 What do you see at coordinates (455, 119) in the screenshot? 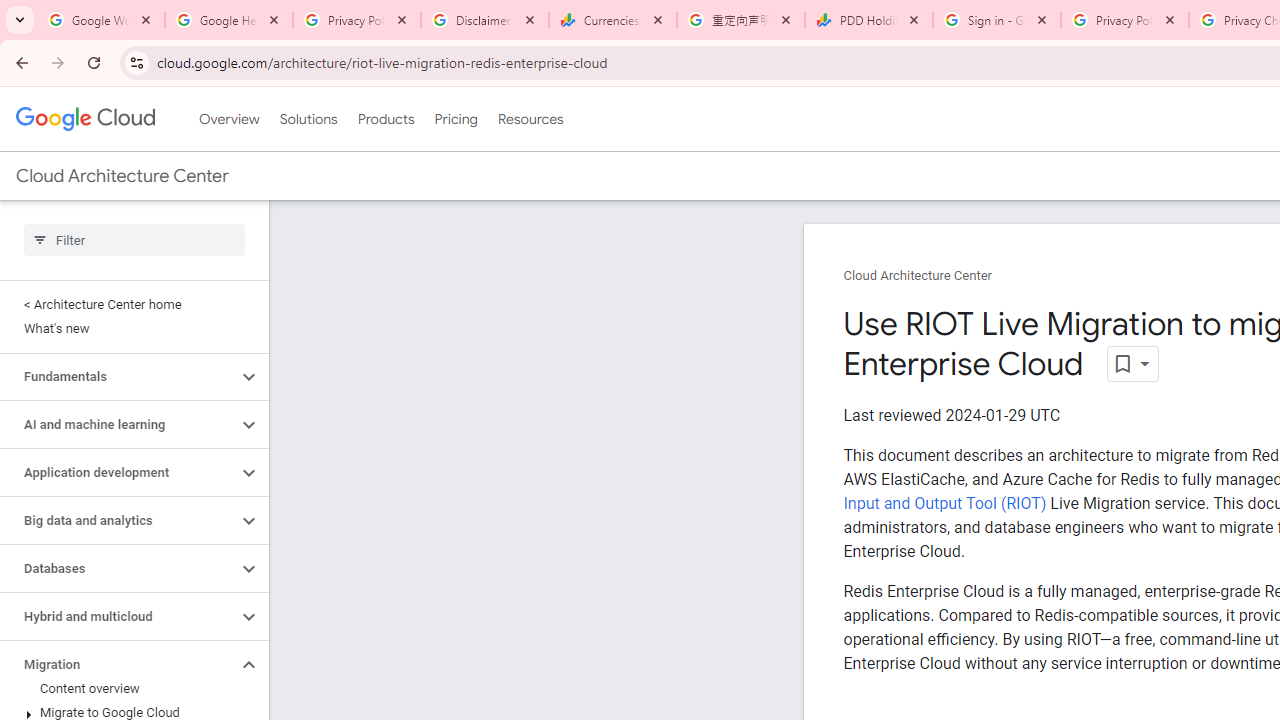
I see `Pricing` at bounding box center [455, 119].